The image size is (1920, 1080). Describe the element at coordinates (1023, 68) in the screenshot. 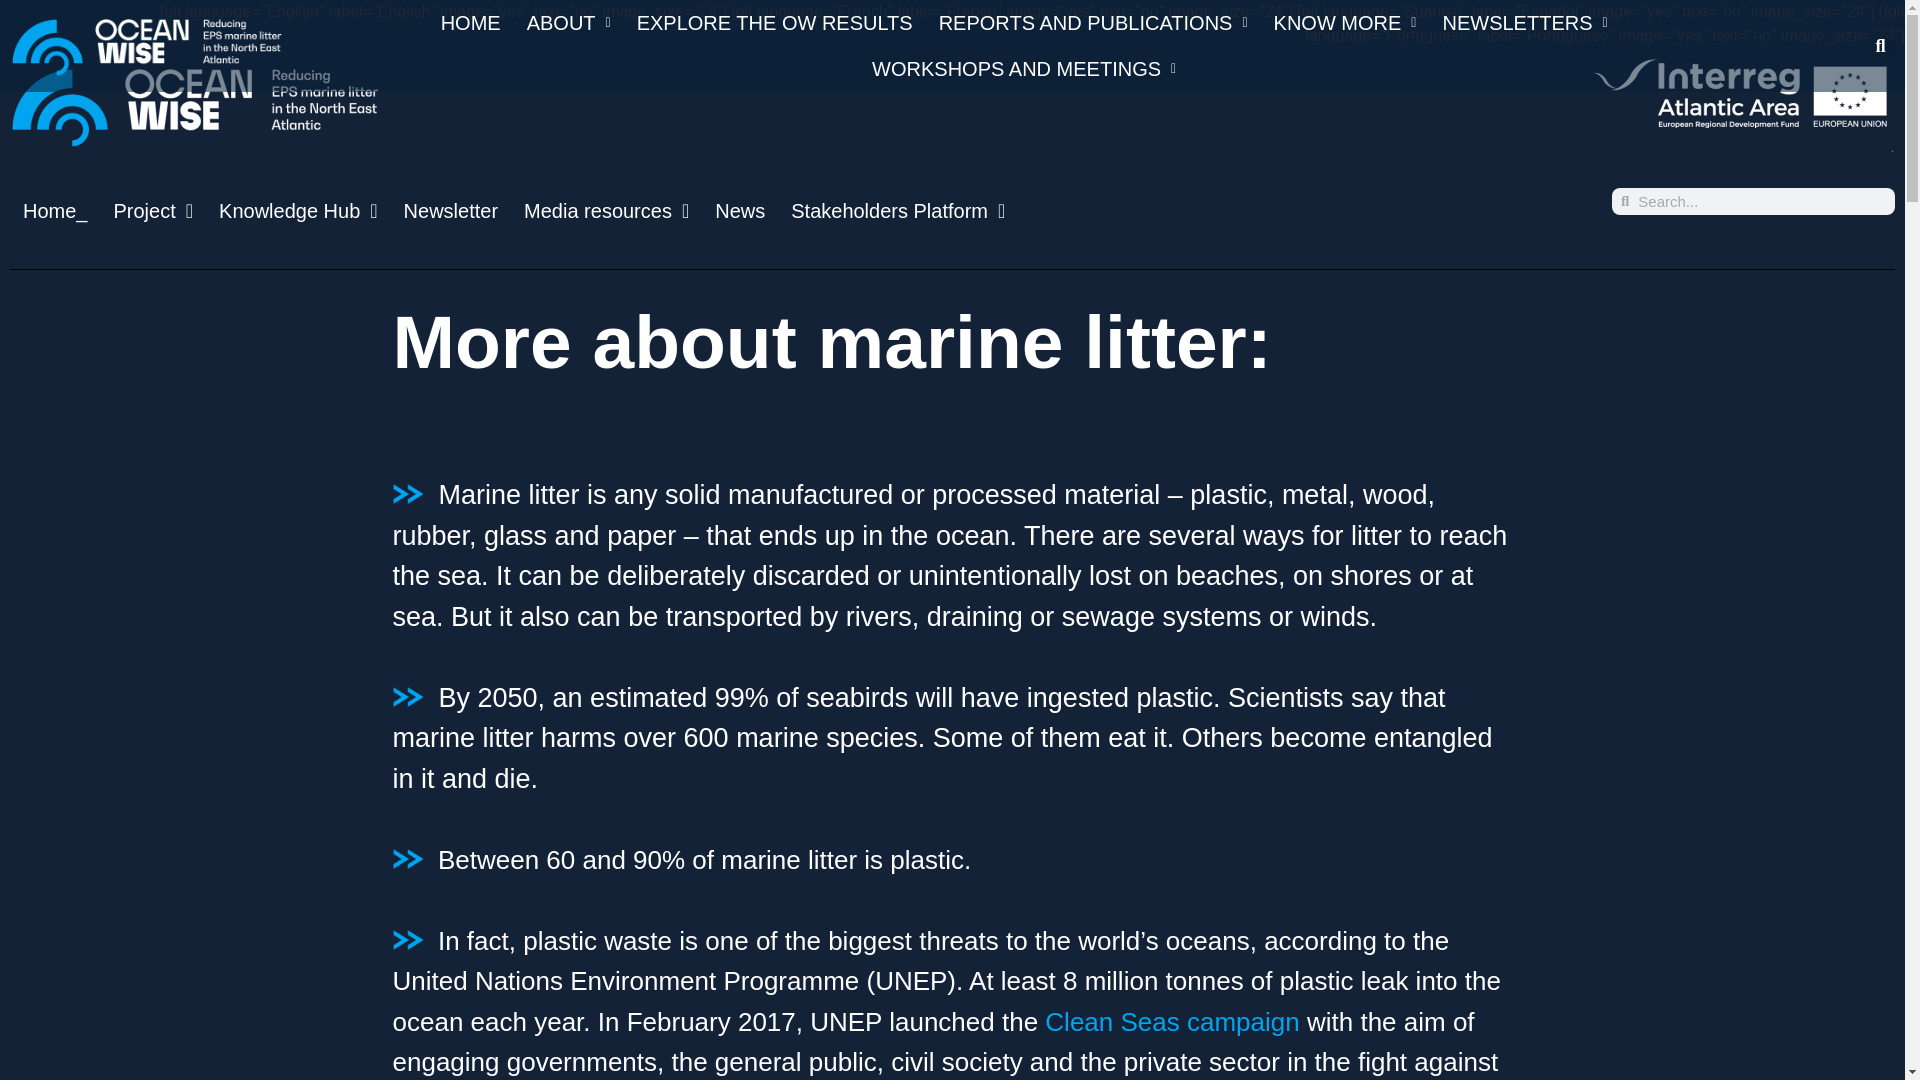

I see `WORKSHOPS AND MEETINGS` at that location.